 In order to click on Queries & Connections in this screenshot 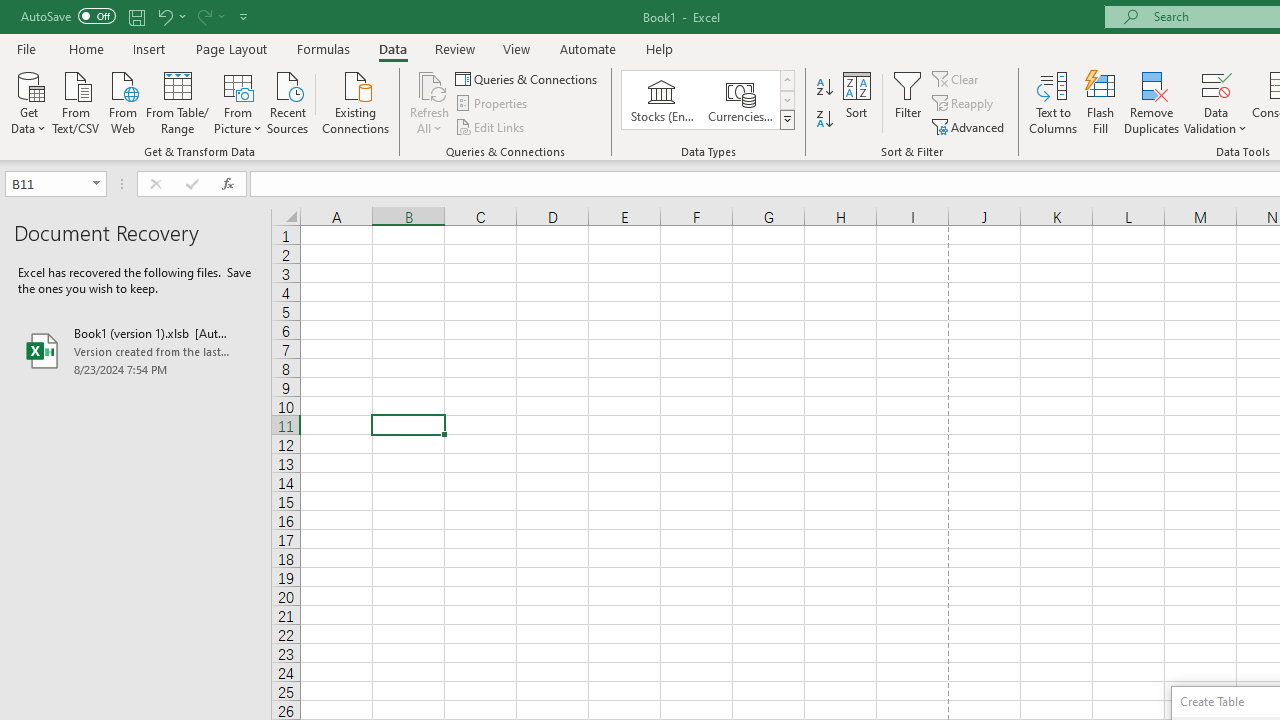, I will do `click(528, 78)`.